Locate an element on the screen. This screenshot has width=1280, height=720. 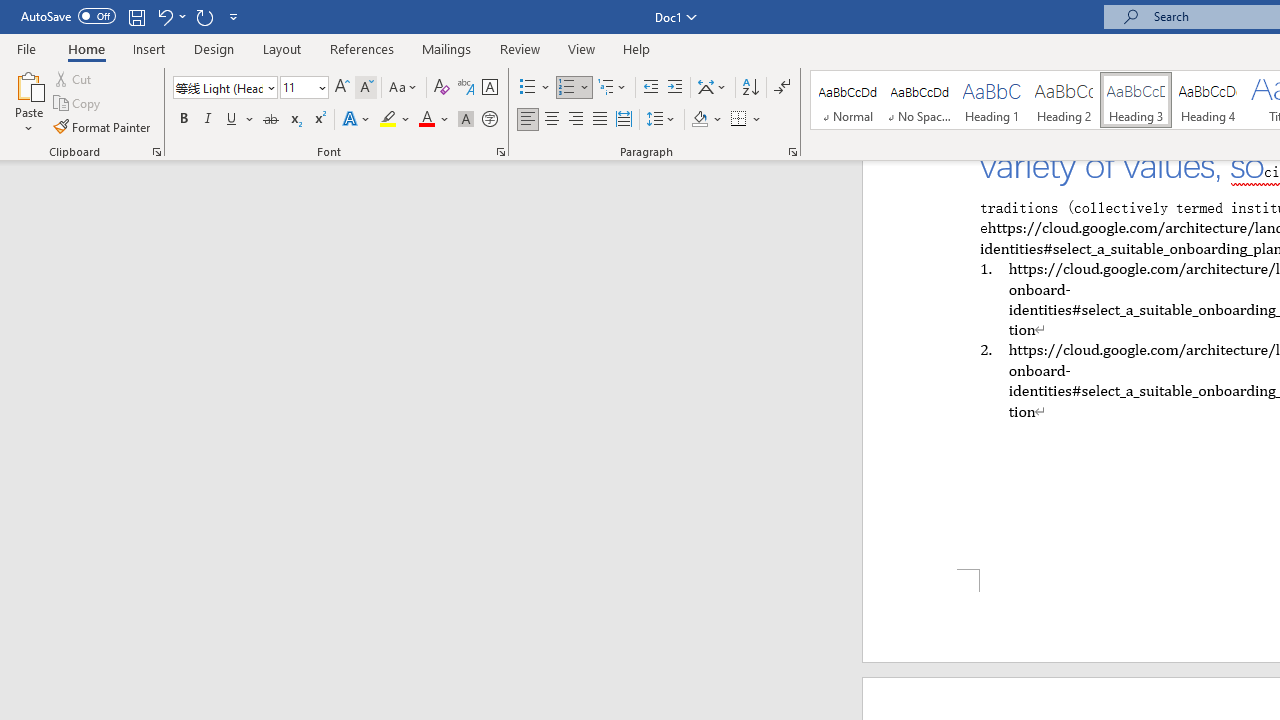
Text Effects and Typography is located at coordinates (357, 120).